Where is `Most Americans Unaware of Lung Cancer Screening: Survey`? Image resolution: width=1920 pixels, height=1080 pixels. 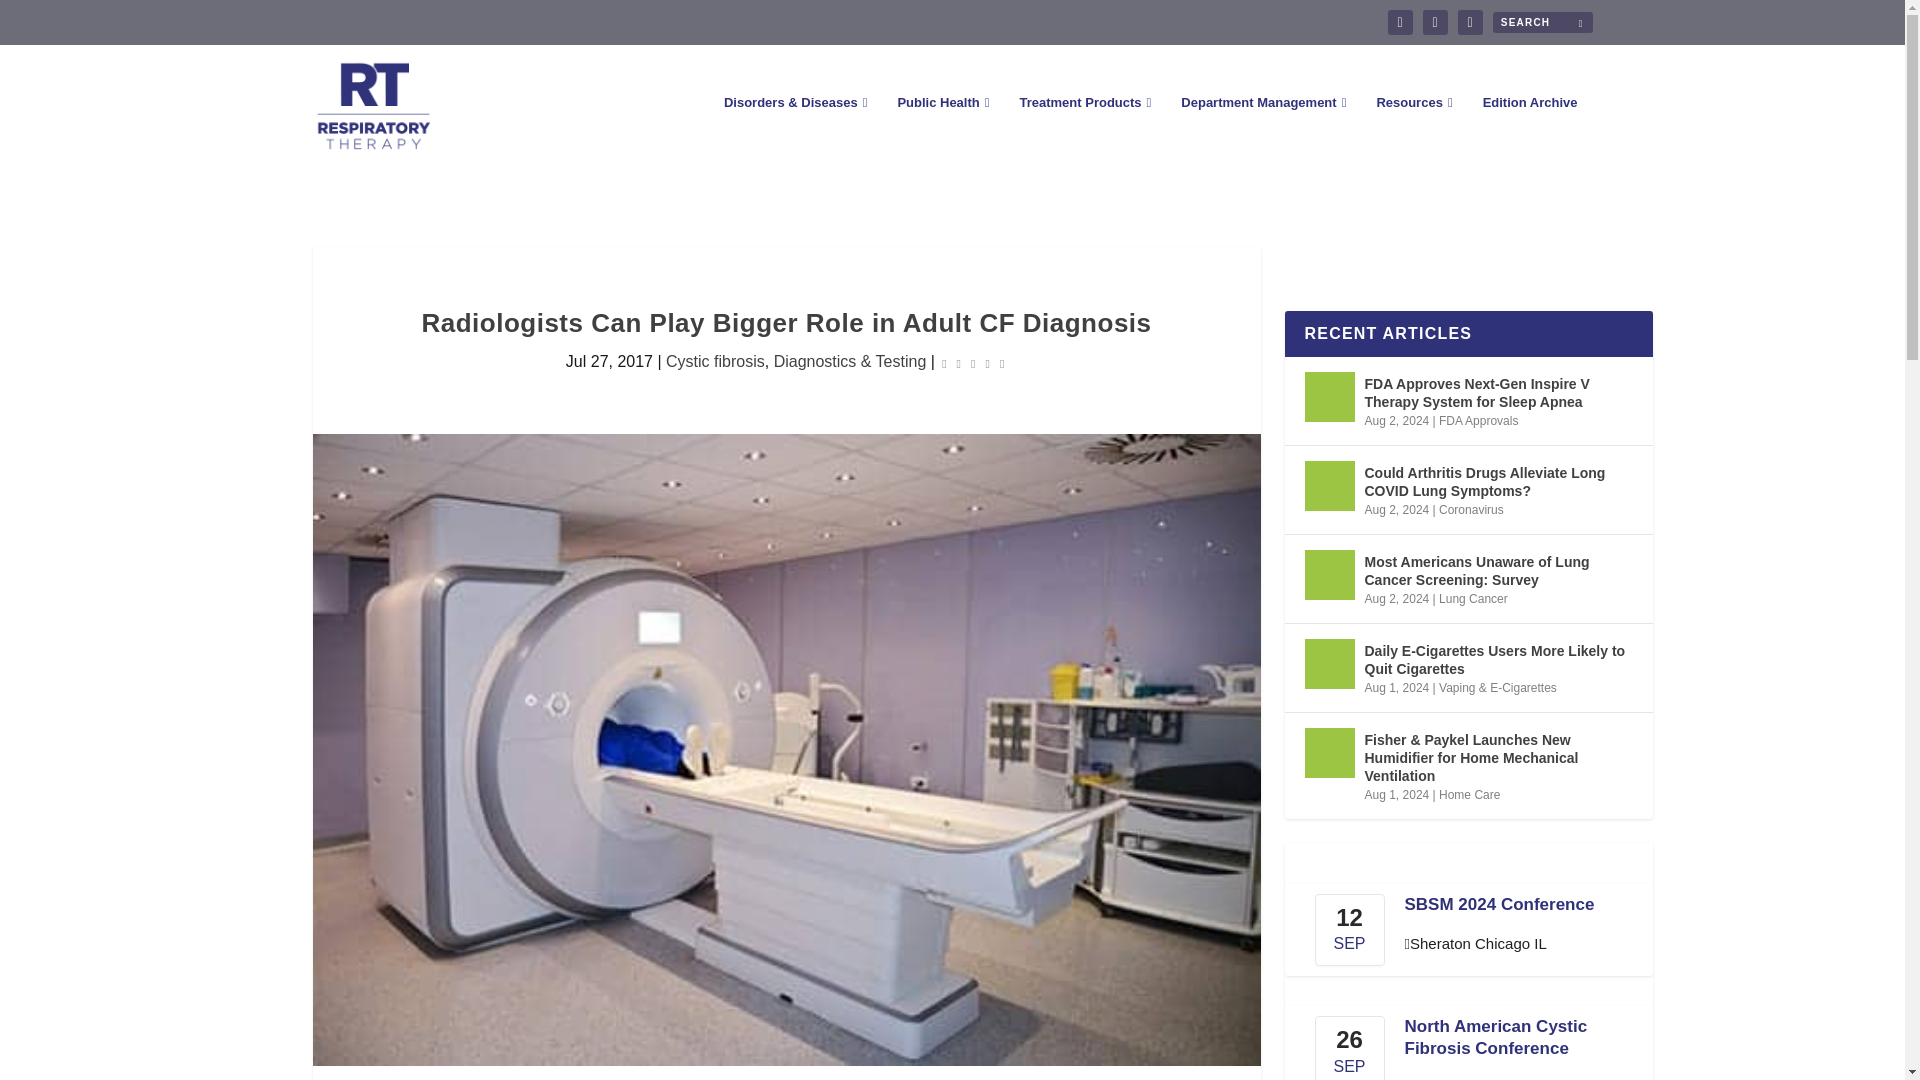
Most Americans Unaware of Lung Cancer Screening: Survey is located at coordinates (1328, 574).